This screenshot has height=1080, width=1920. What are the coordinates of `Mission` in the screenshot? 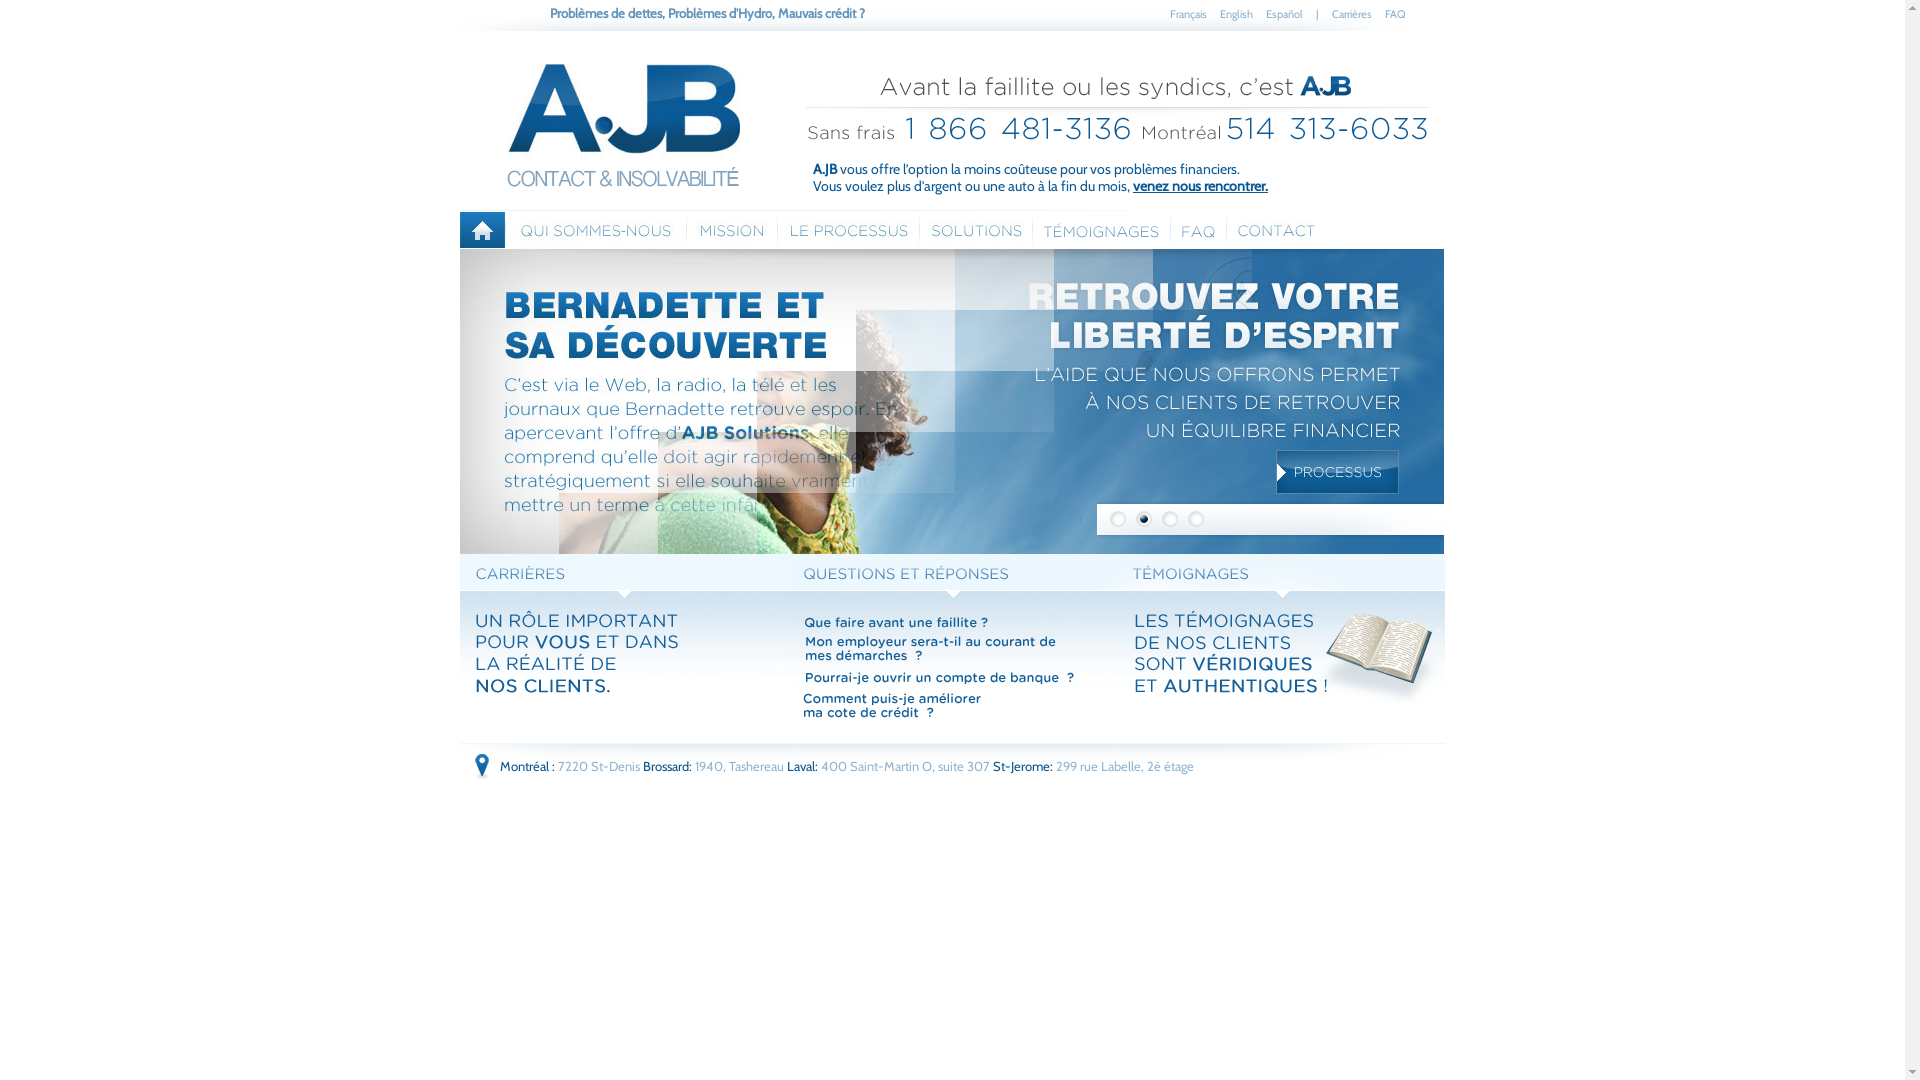 It's located at (732, 230).